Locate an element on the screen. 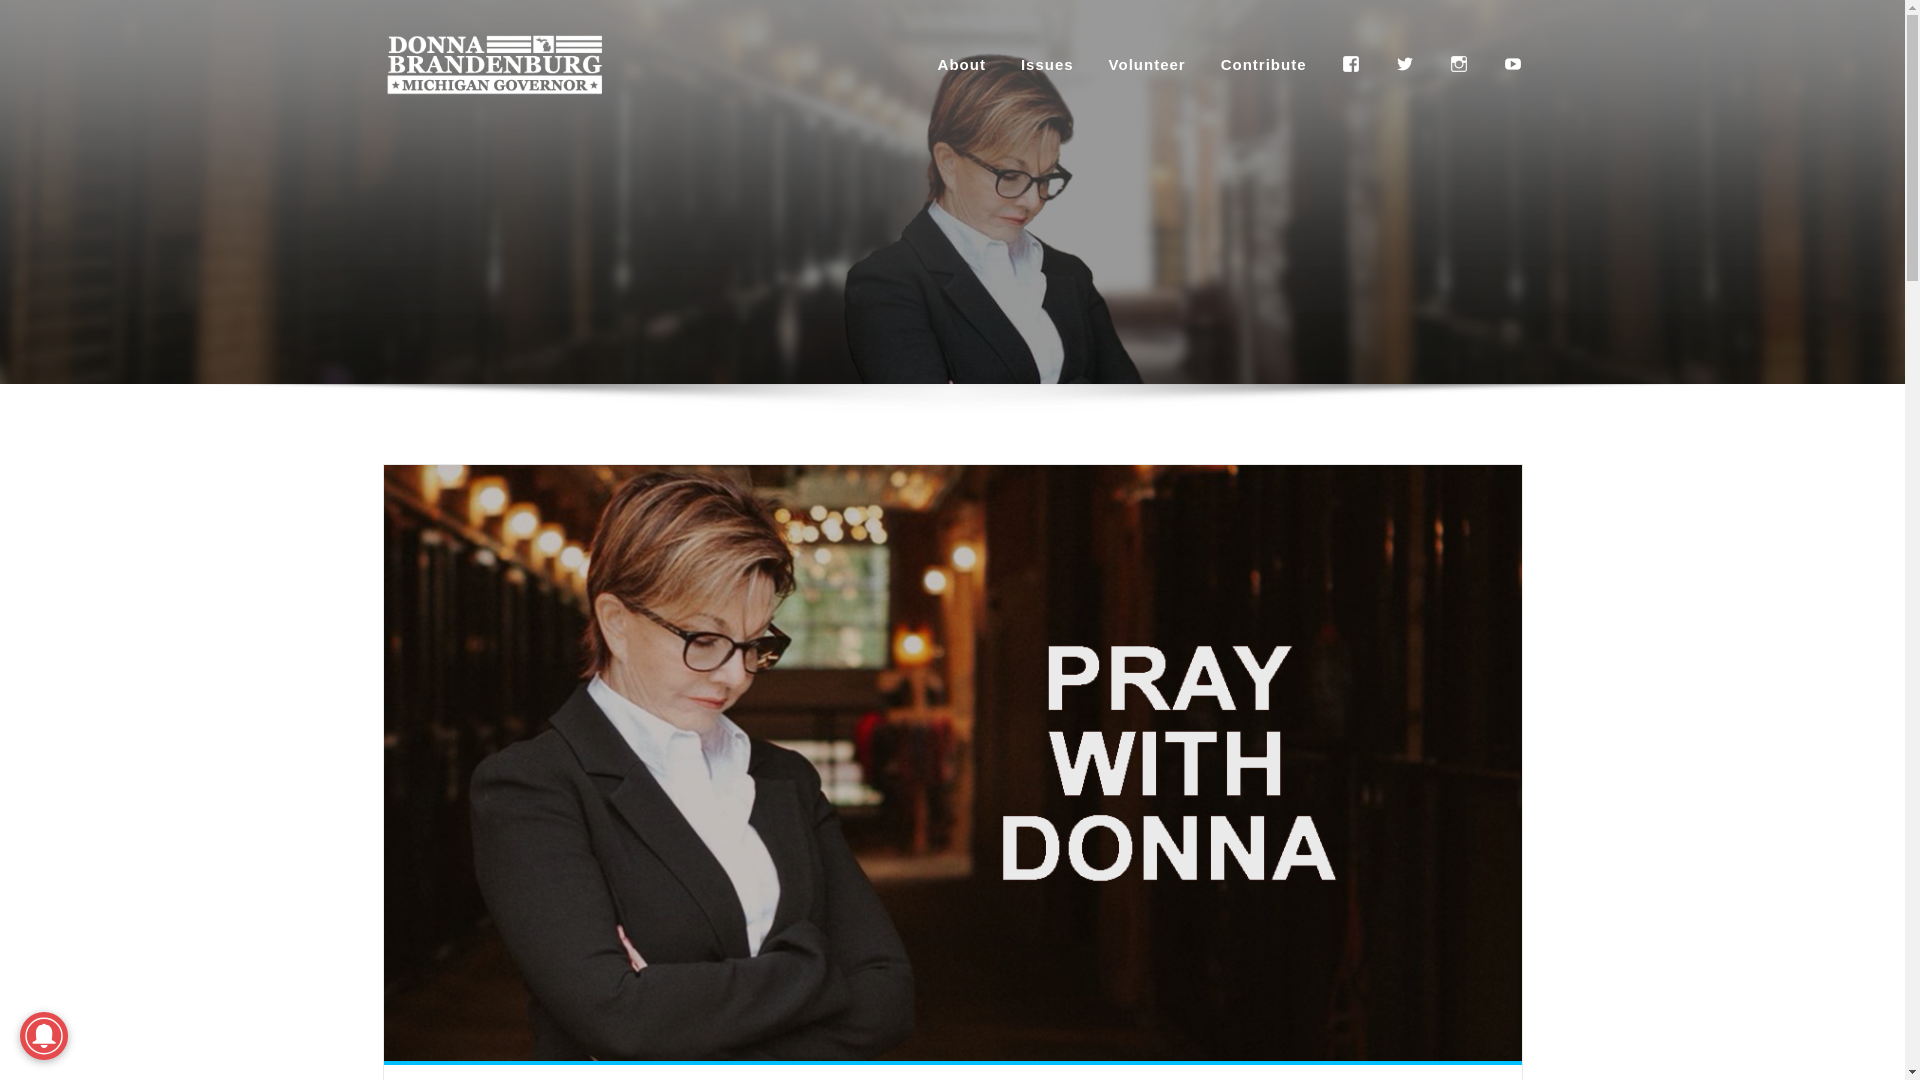 The width and height of the screenshot is (1920, 1080). Contribute is located at coordinates (1264, 64).